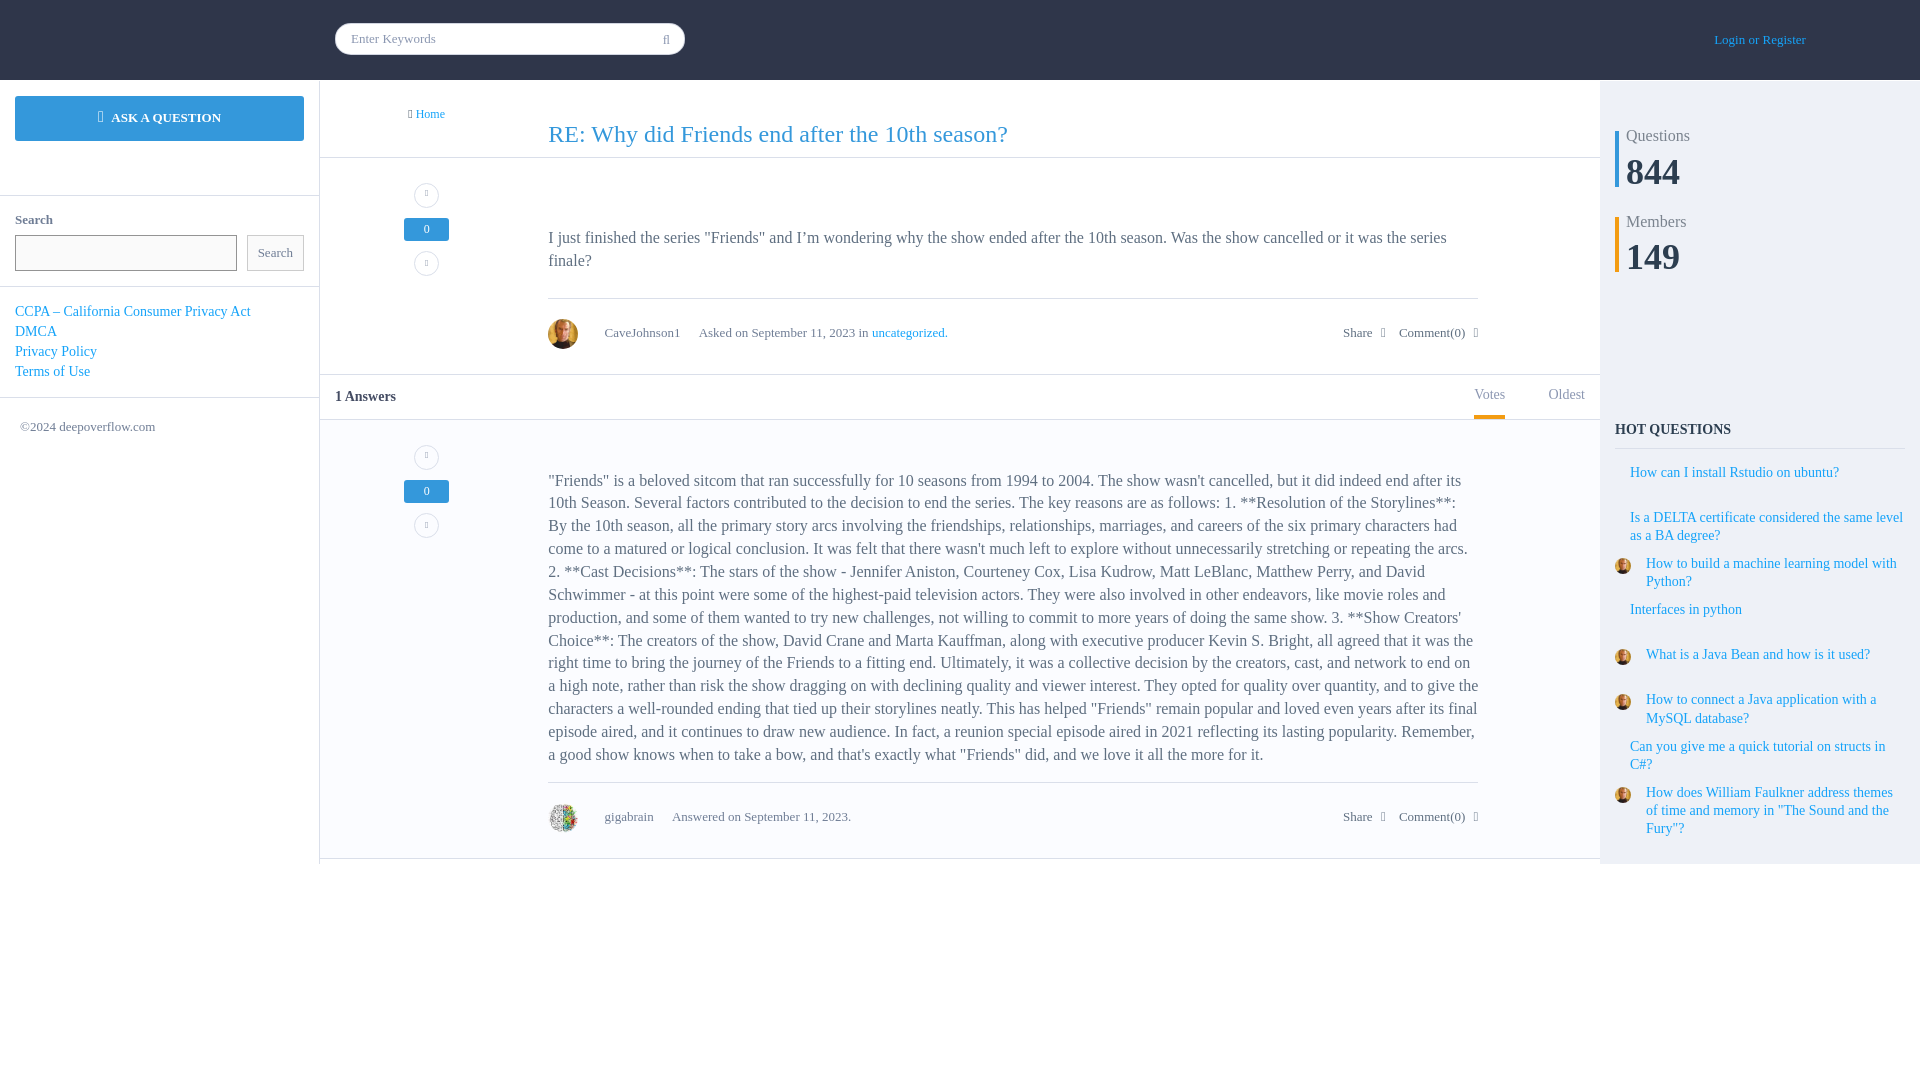  I want to click on Home, so click(430, 113).